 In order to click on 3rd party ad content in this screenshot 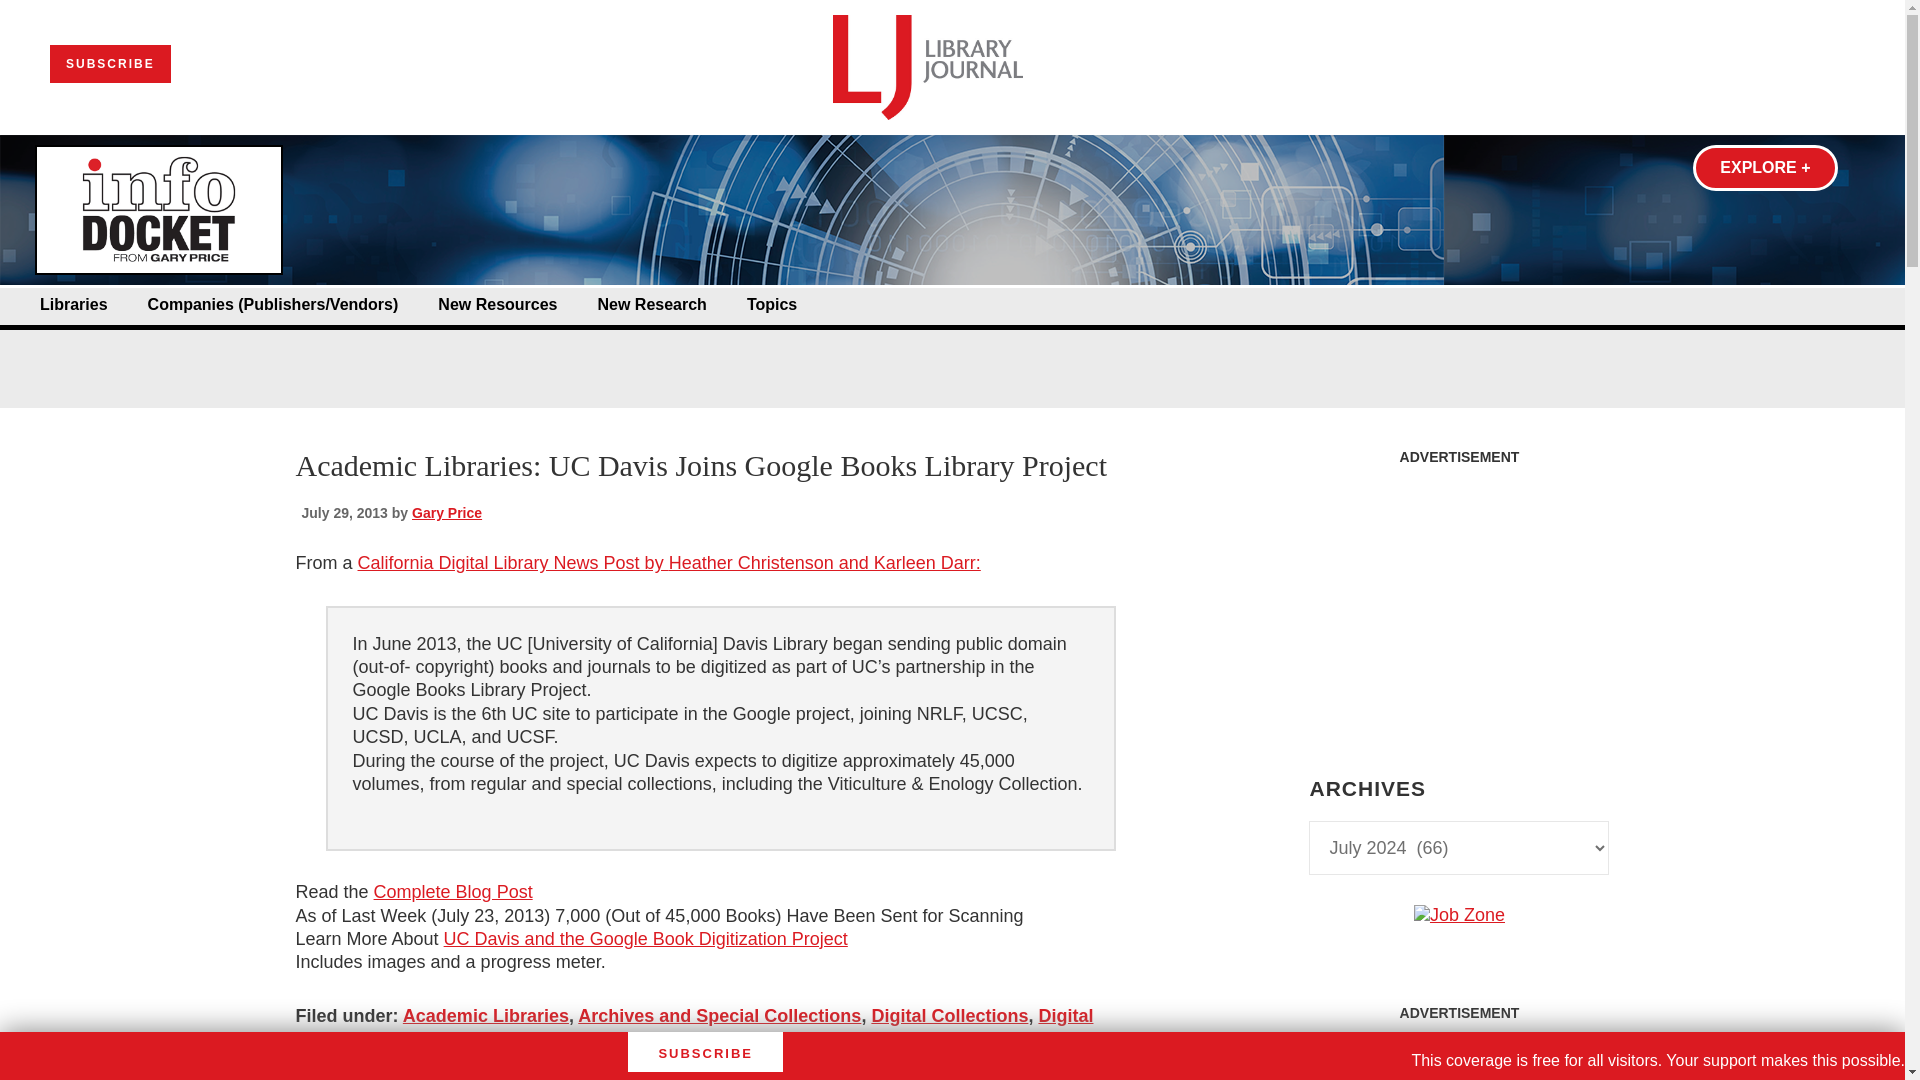, I will do `click(951, 348)`.